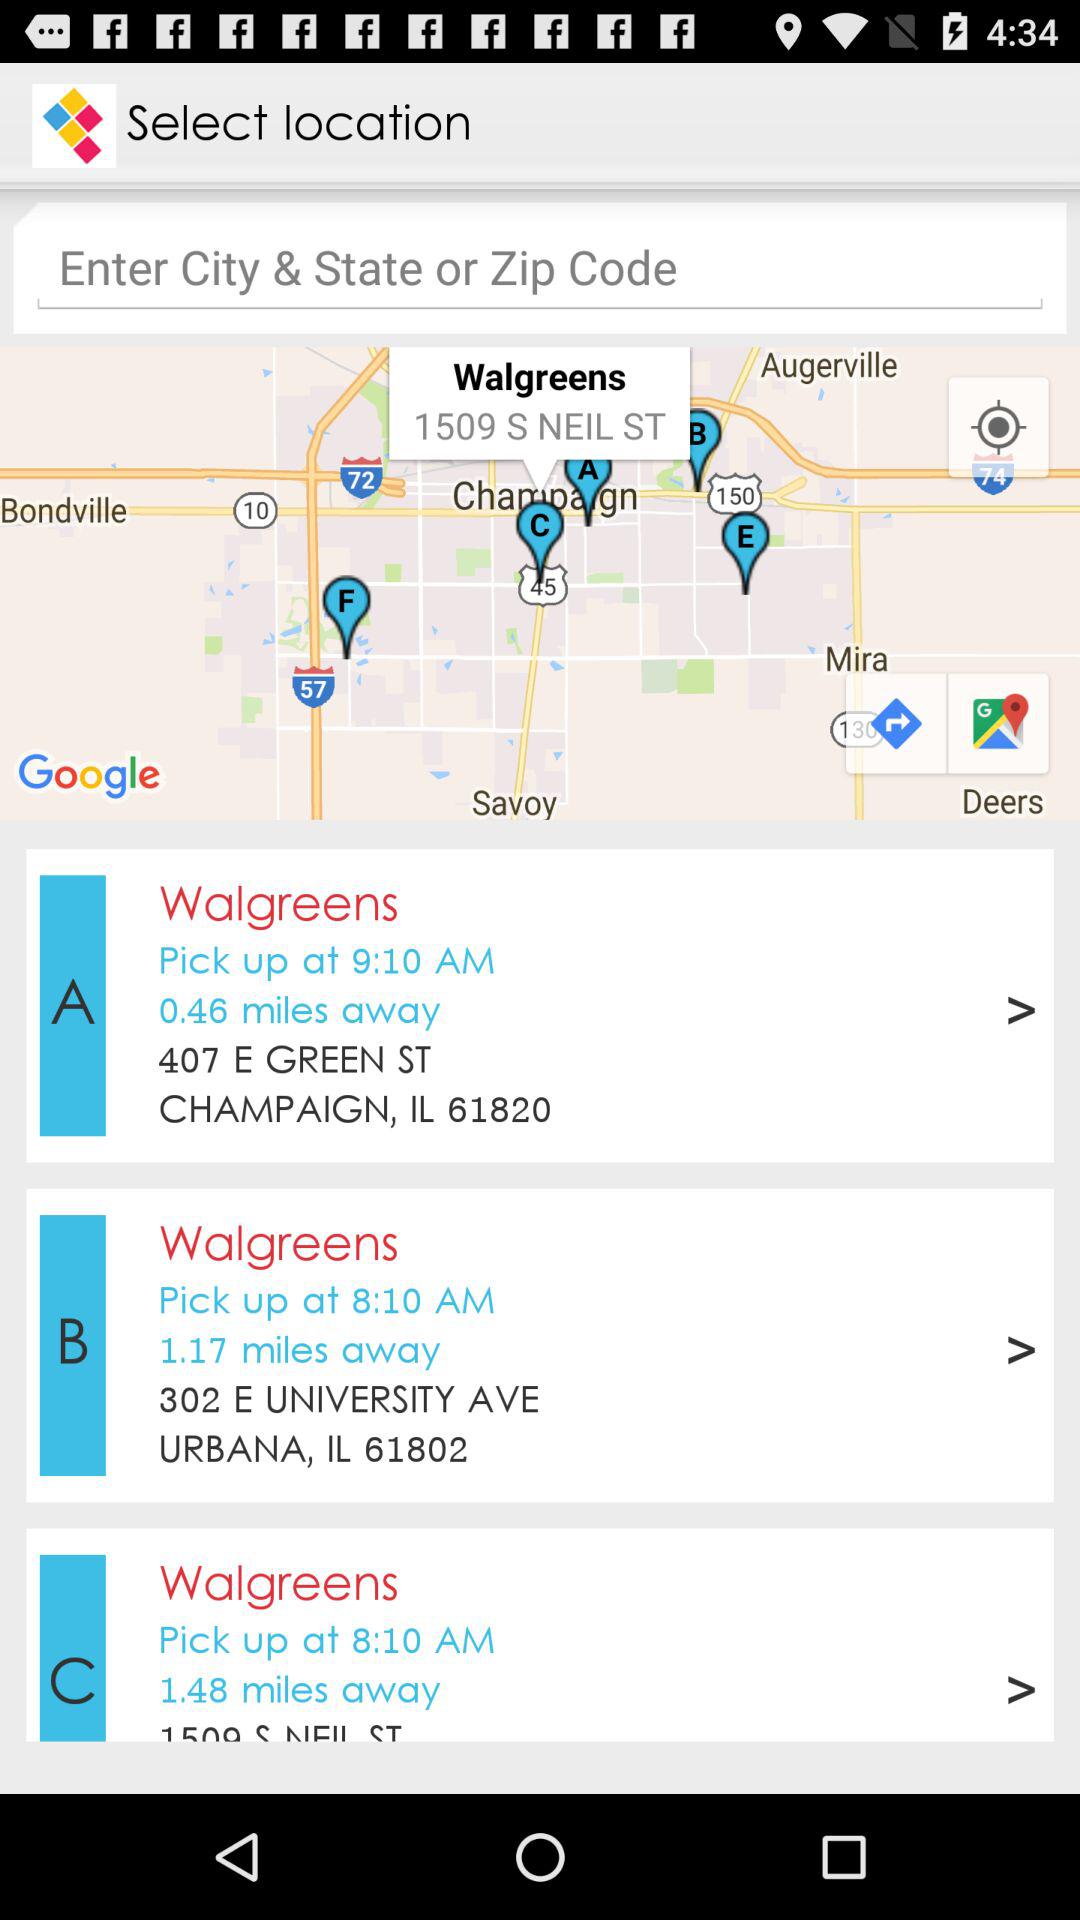 The image size is (1080, 1920). I want to click on scroll until the 0 46 miles, so click(299, 1012).